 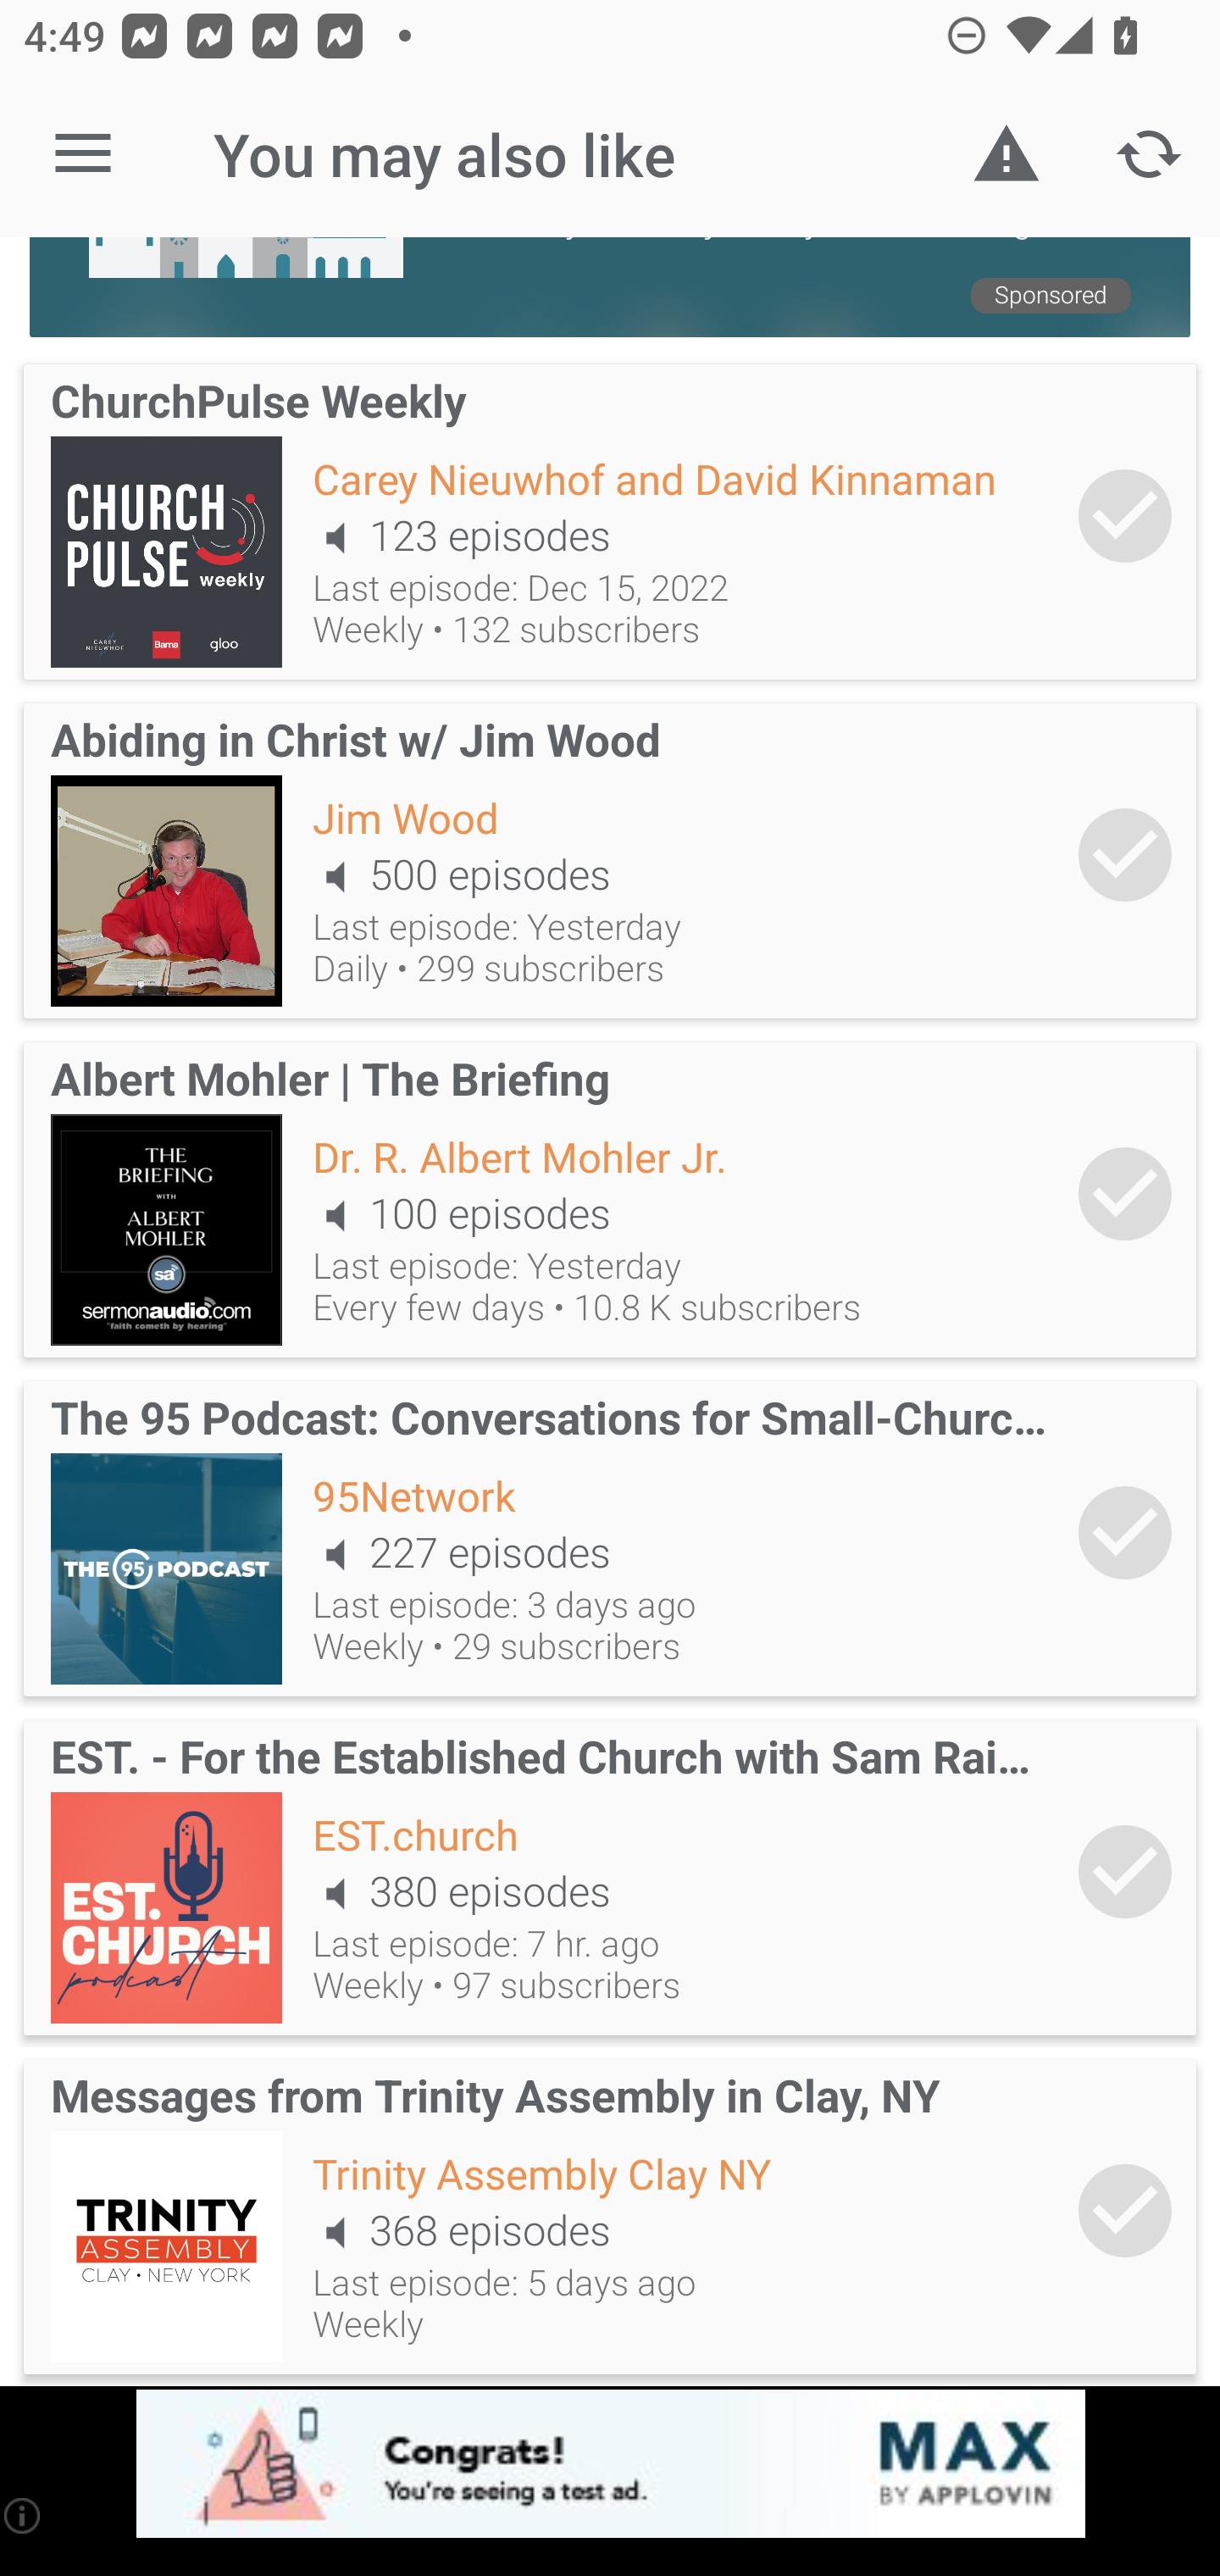 What do you see at coordinates (83, 154) in the screenshot?
I see `Open navigation sidebar` at bounding box center [83, 154].